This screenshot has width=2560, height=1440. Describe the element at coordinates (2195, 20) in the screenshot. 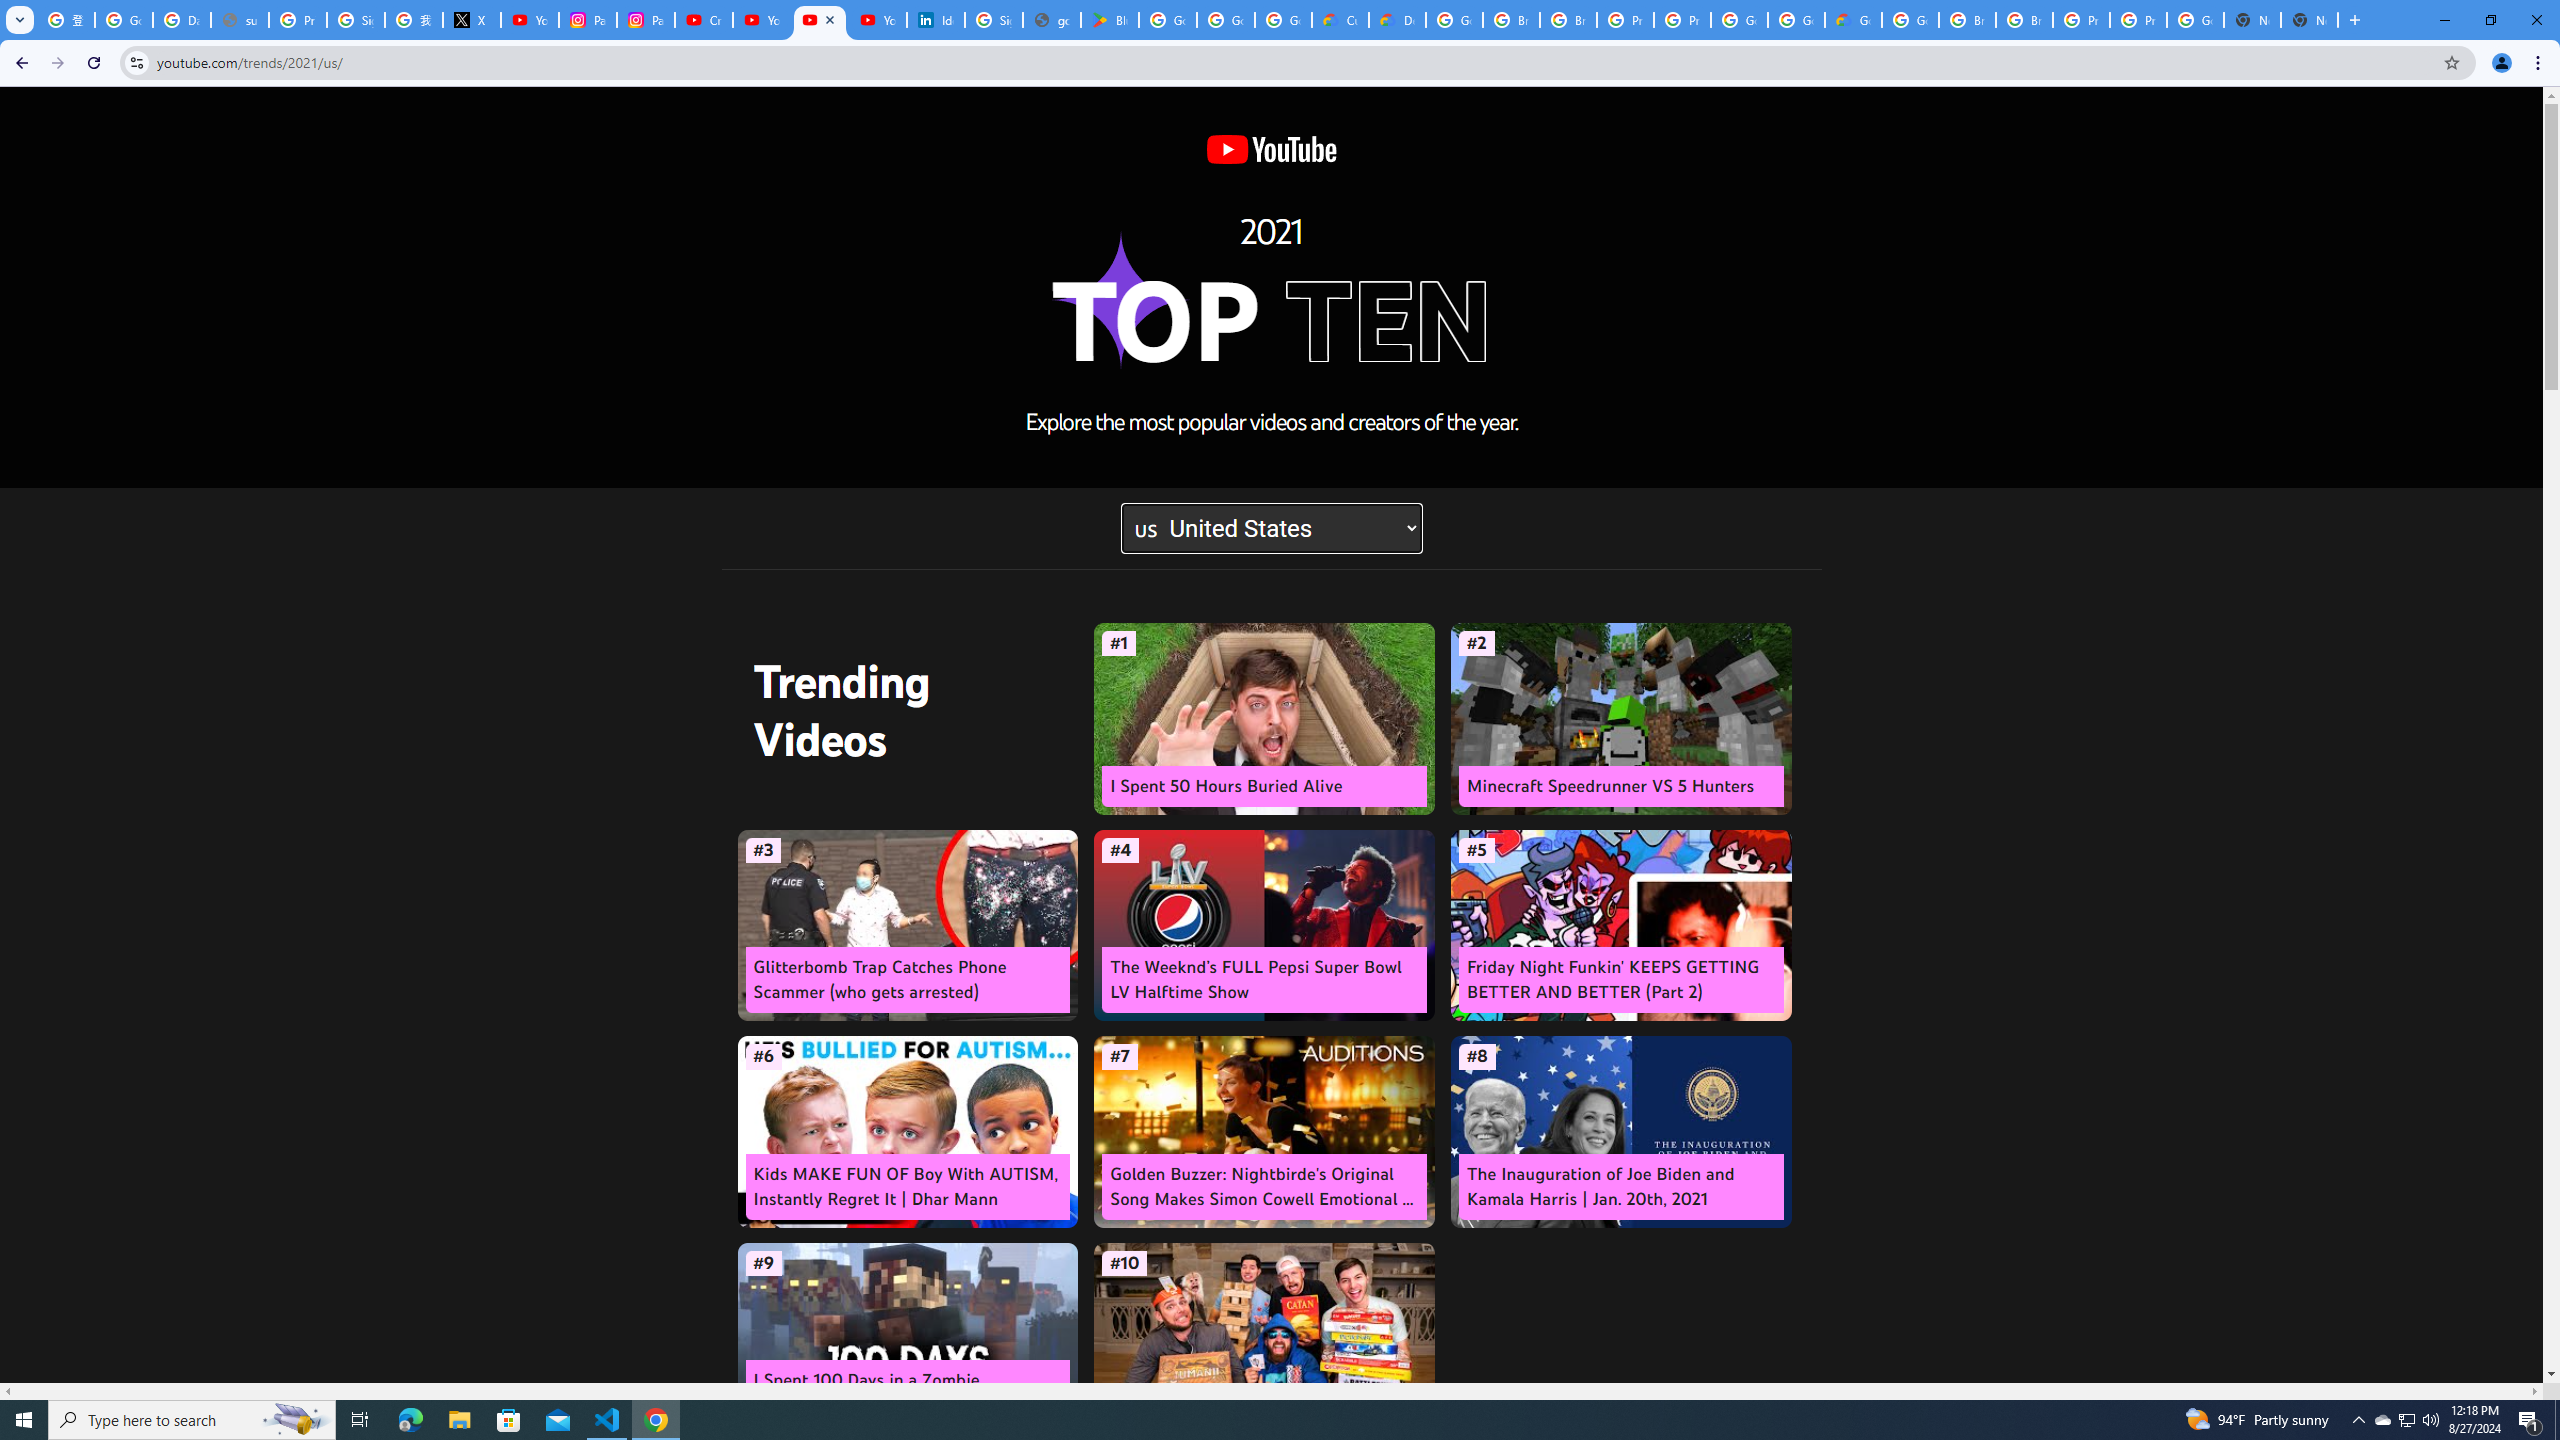

I see `Google Cloud Platform` at that location.